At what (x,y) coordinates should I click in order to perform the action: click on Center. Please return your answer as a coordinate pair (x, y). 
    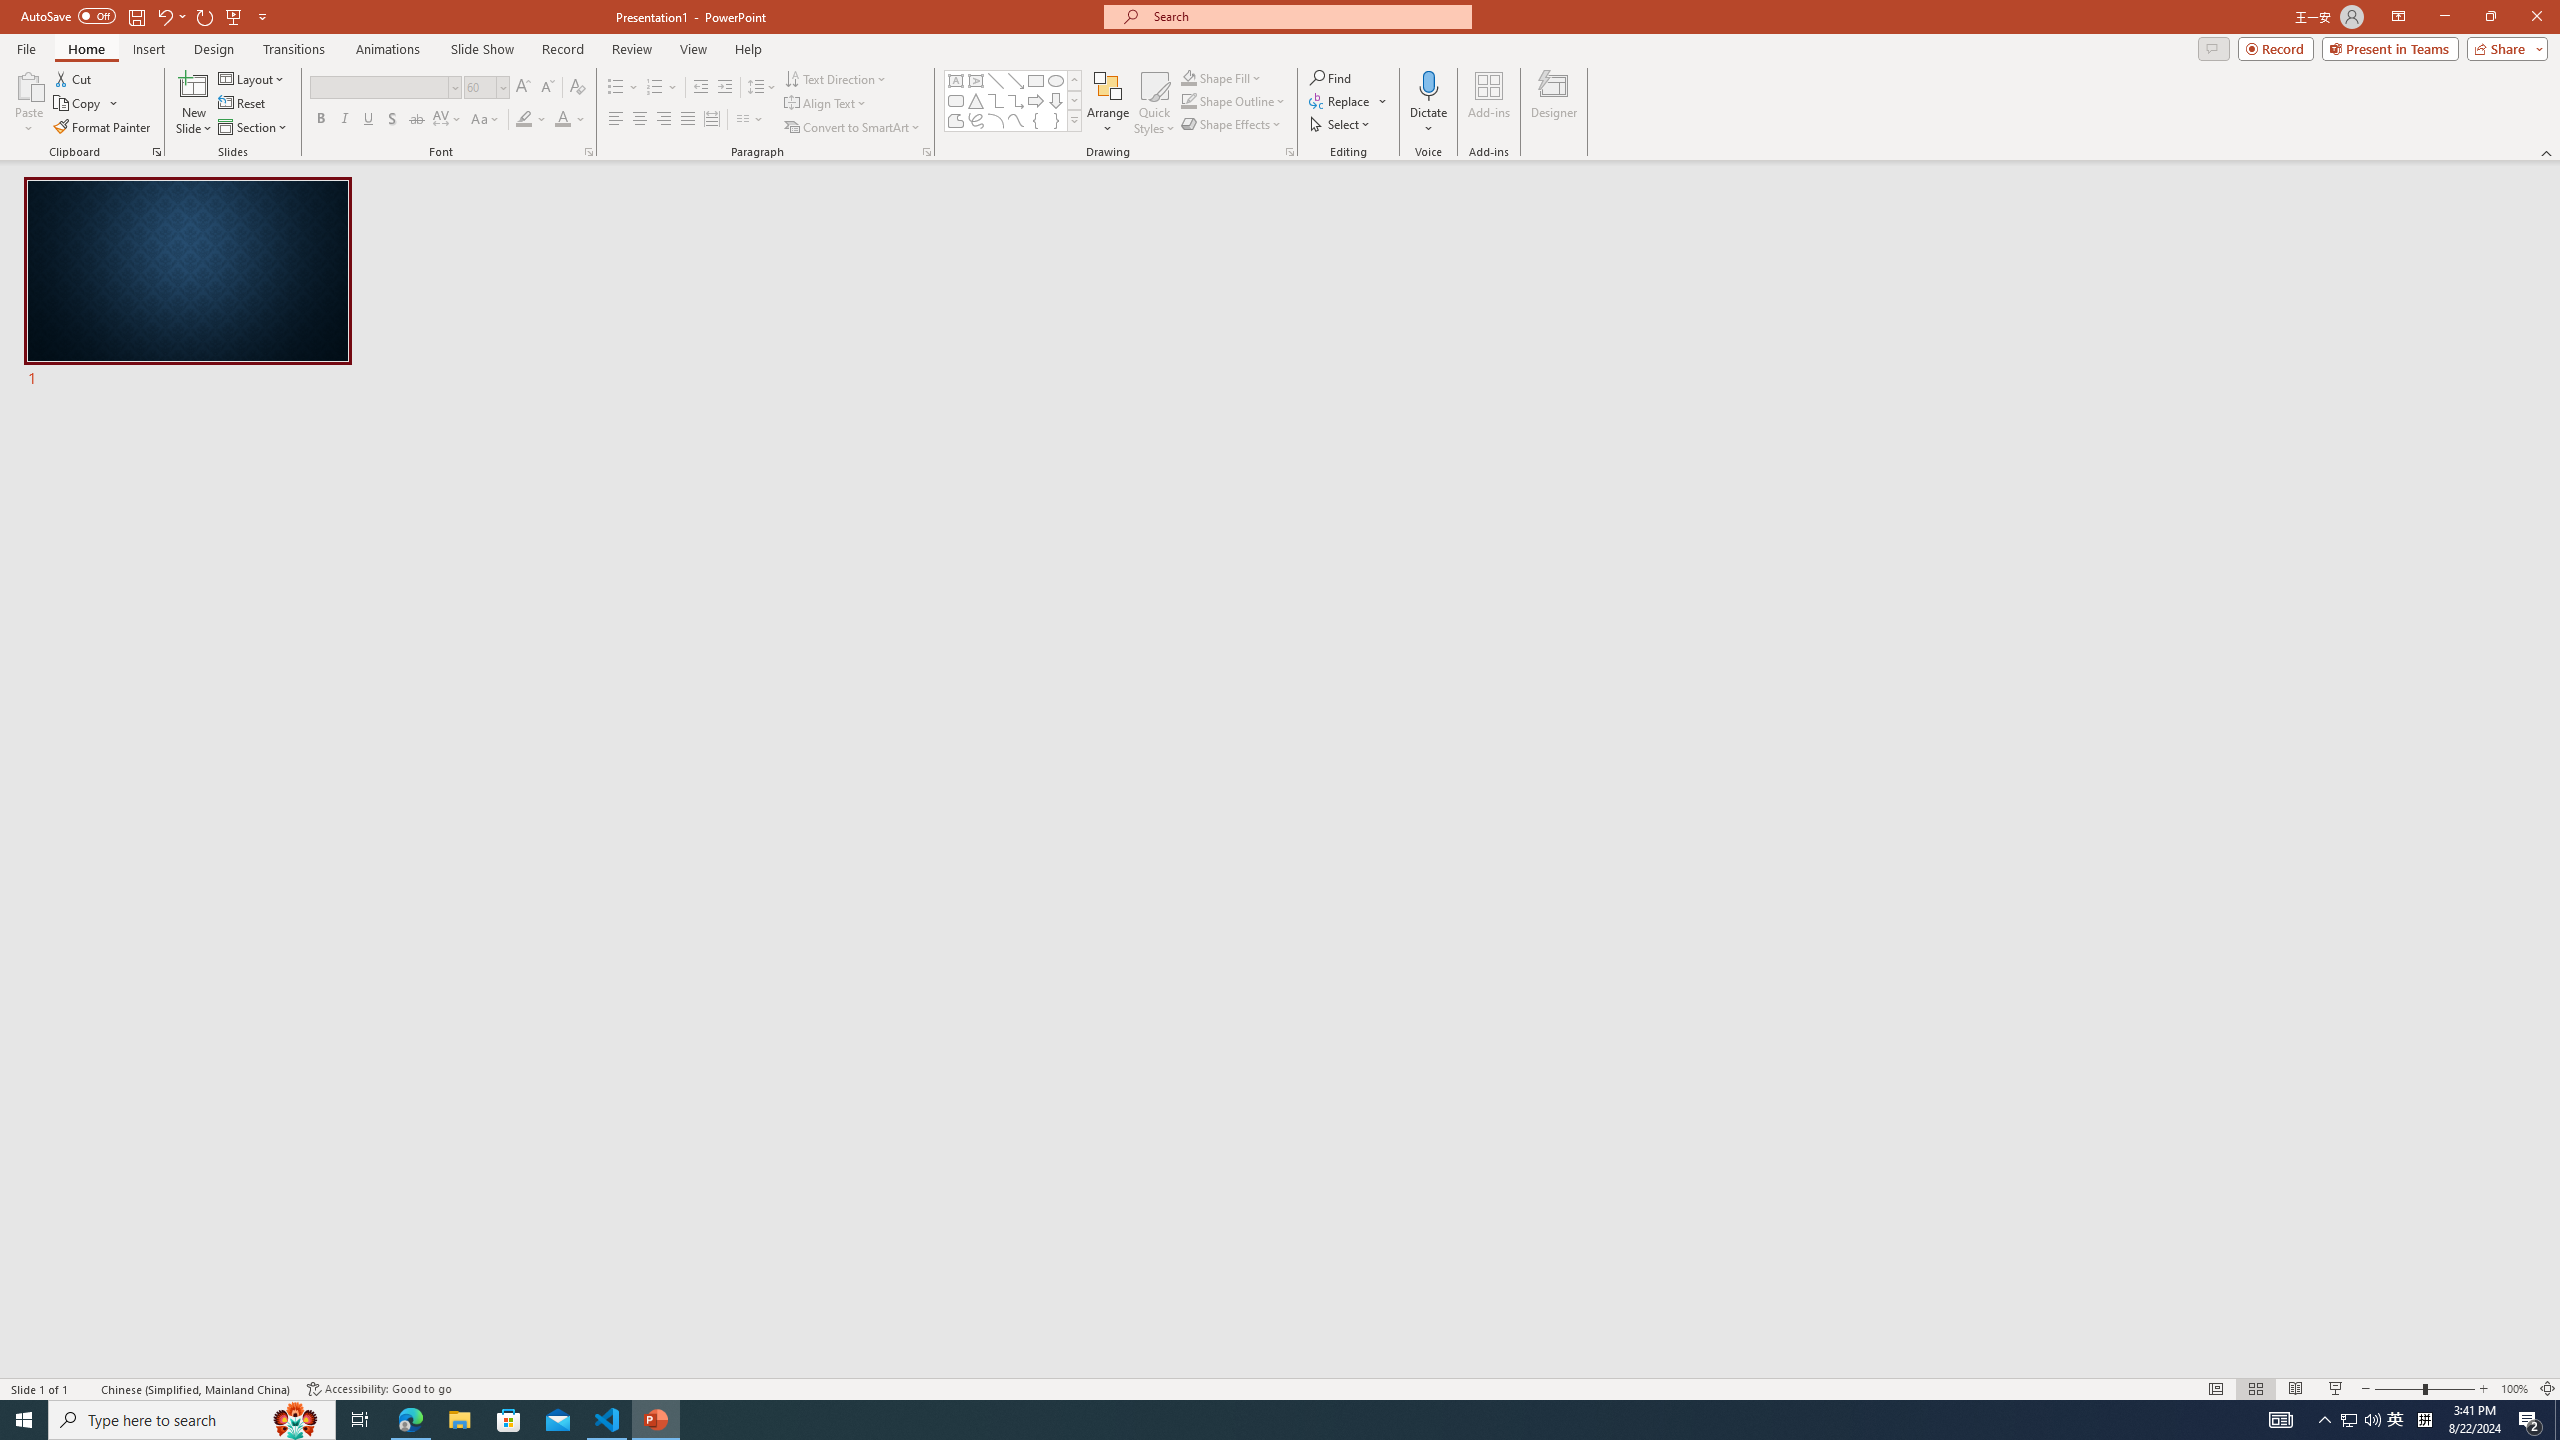
    Looking at the image, I should click on (640, 120).